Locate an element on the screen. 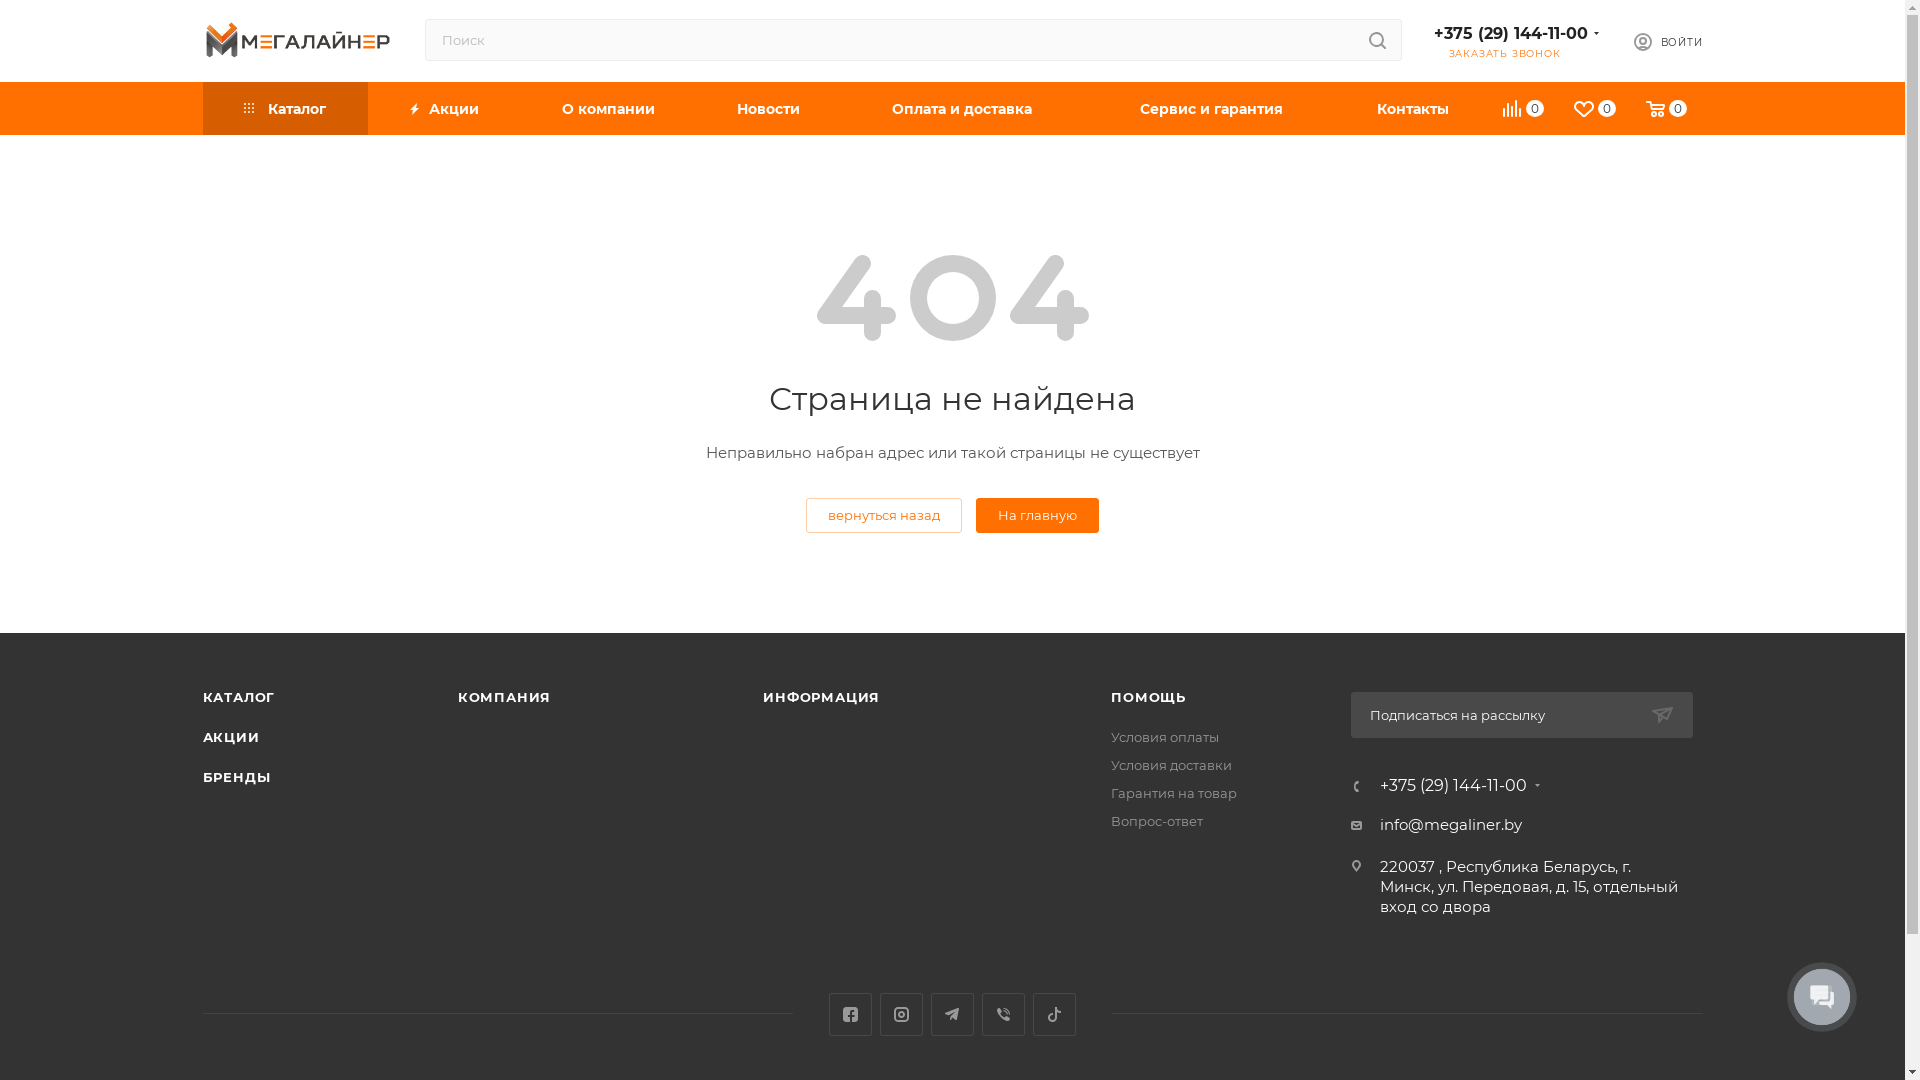 The width and height of the screenshot is (1920, 1080). 0 is located at coordinates (1668, 112).